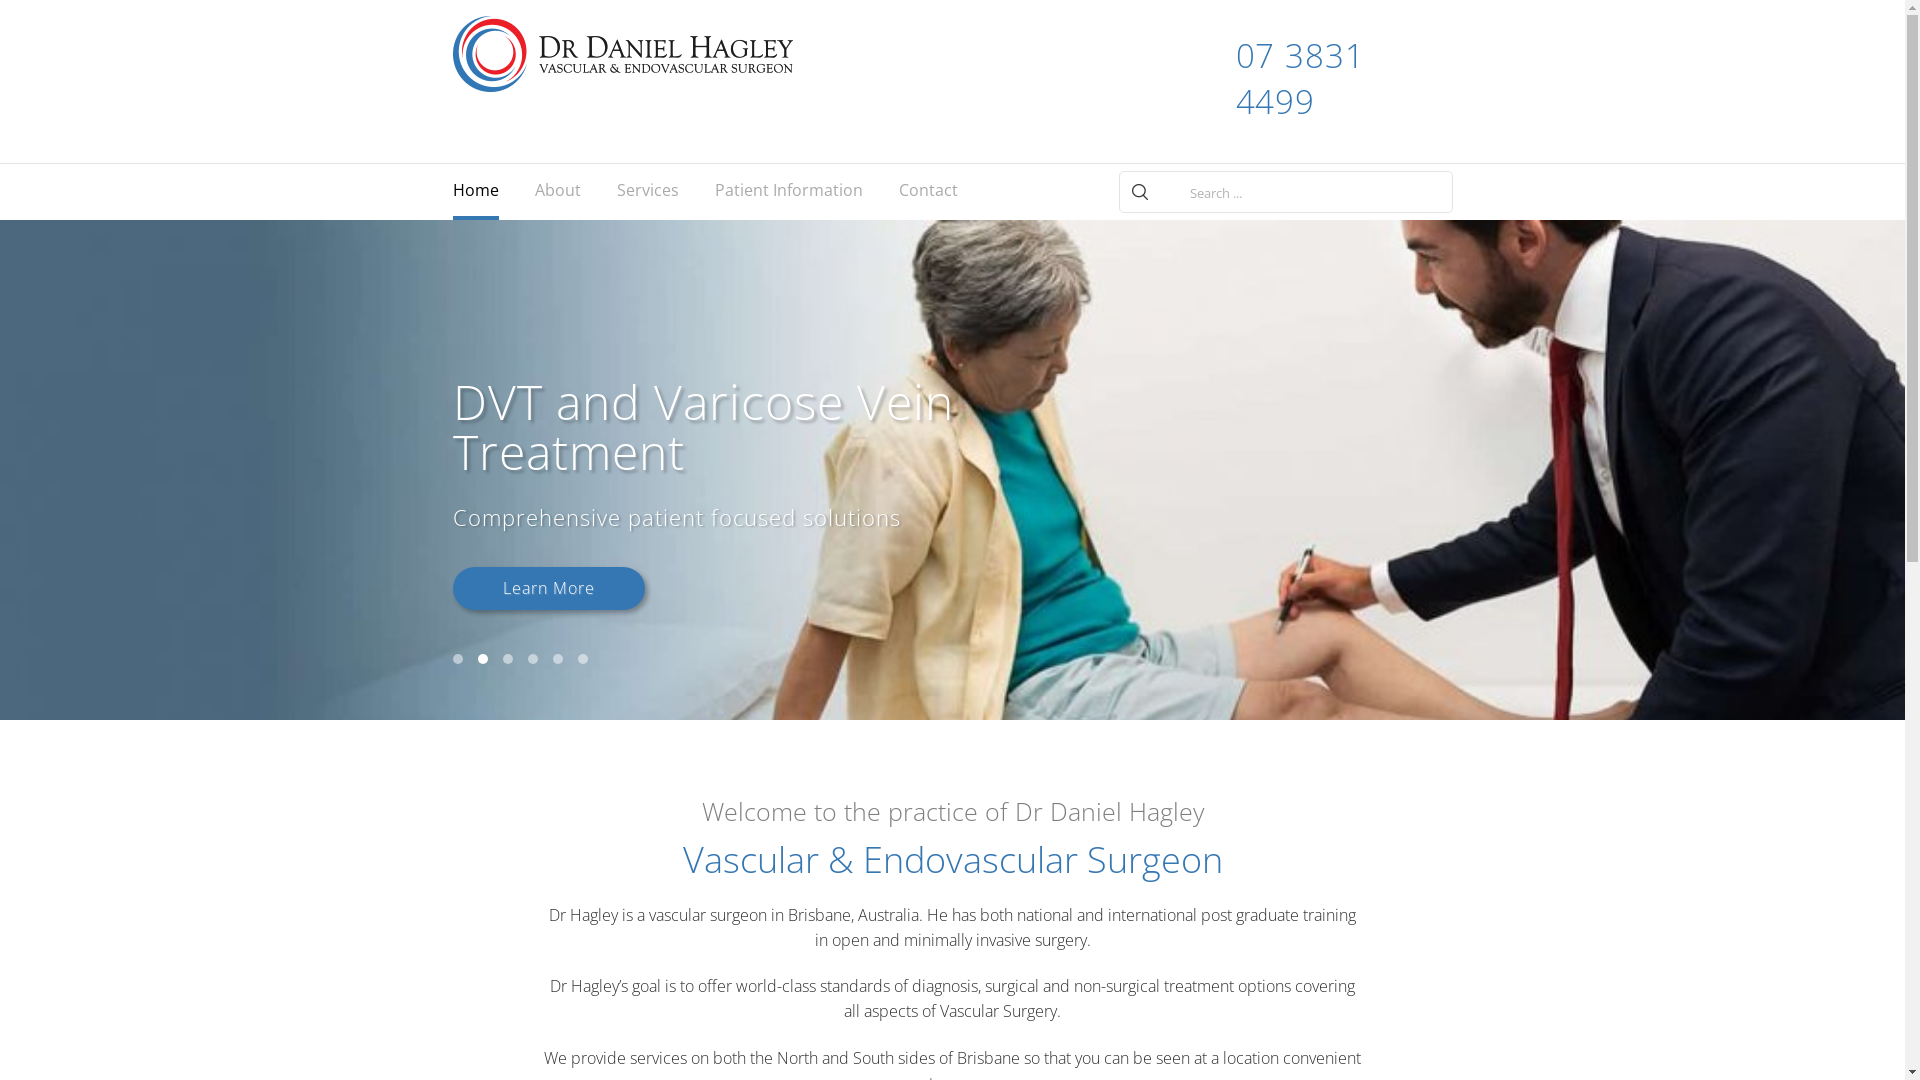 The height and width of the screenshot is (1080, 1920). Describe the element at coordinates (769, 422) in the screenshot. I see `Useful Resources` at that location.